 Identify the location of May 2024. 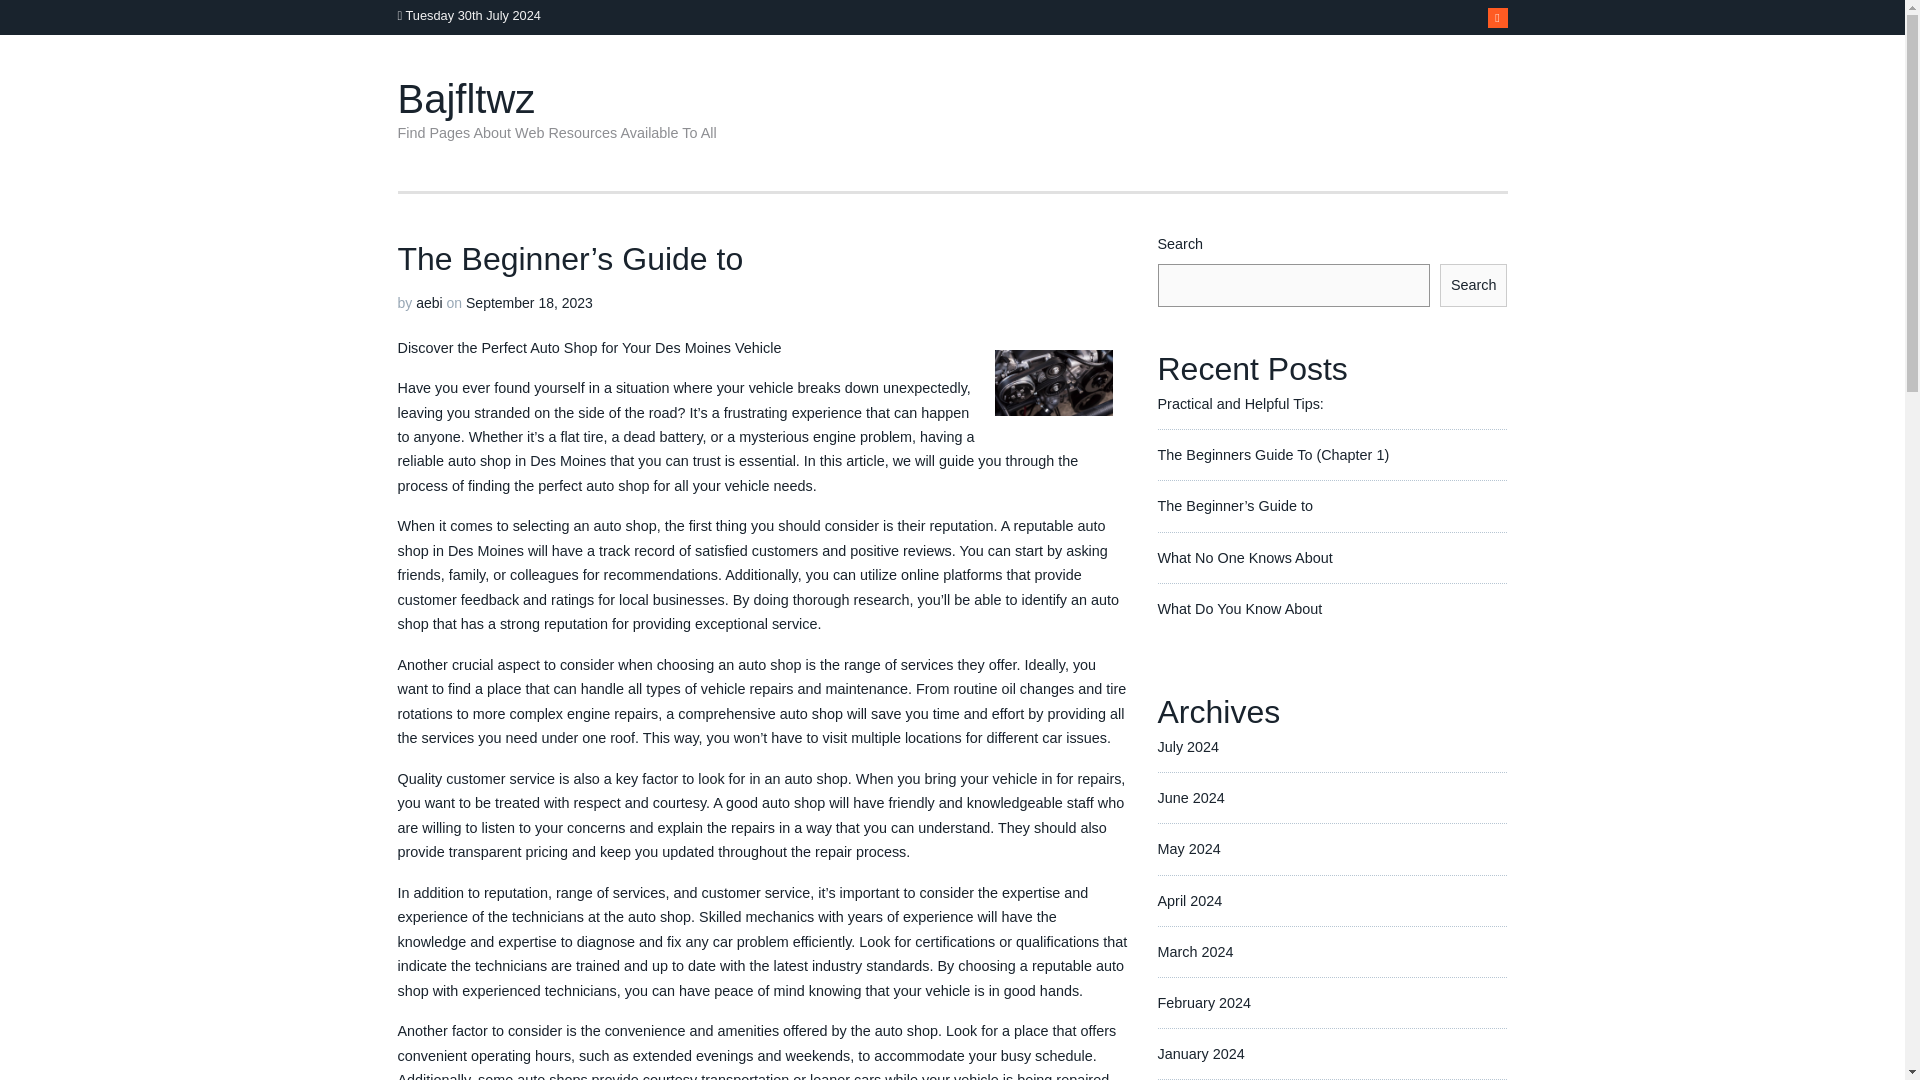
(1189, 849).